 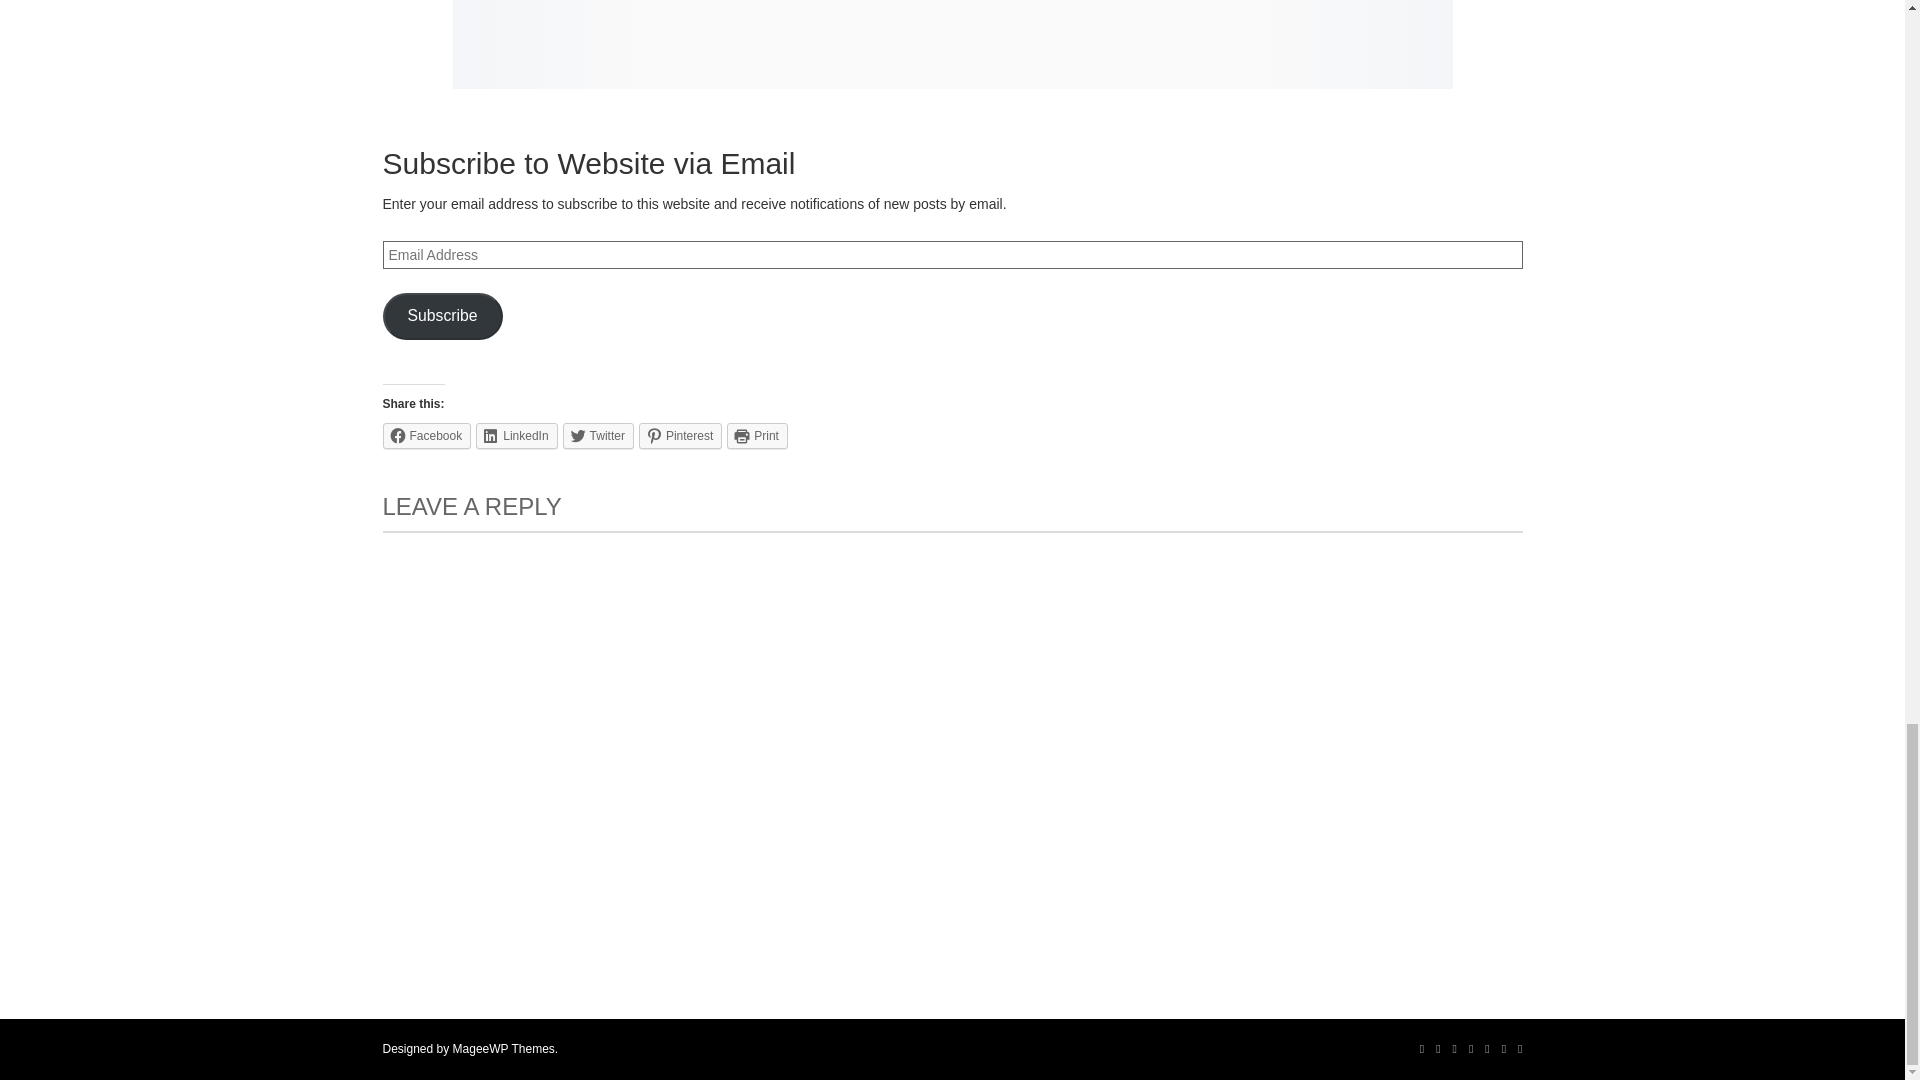 I want to click on Facebook, so click(x=1422, y=1049).